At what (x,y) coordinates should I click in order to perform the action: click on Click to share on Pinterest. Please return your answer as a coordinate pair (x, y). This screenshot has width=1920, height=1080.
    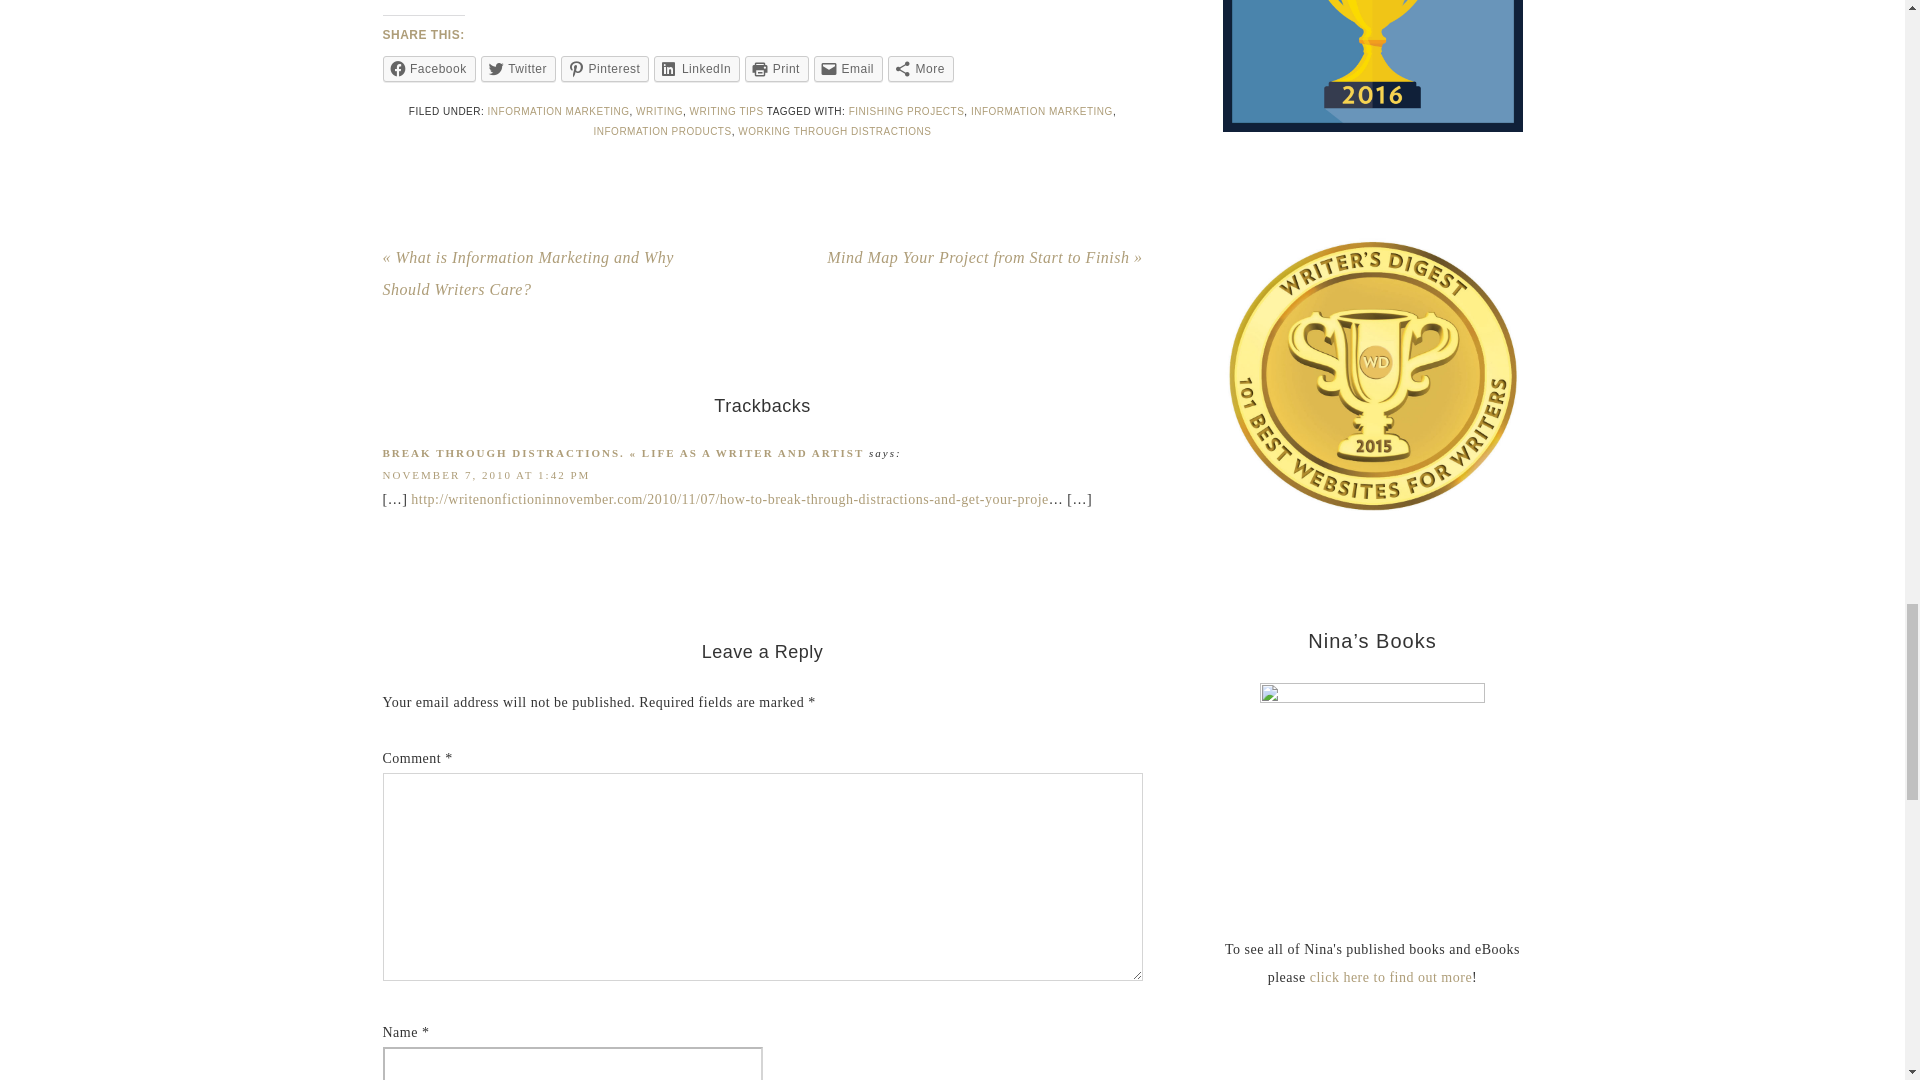
    Looking at the image, I should click on (604, 69).